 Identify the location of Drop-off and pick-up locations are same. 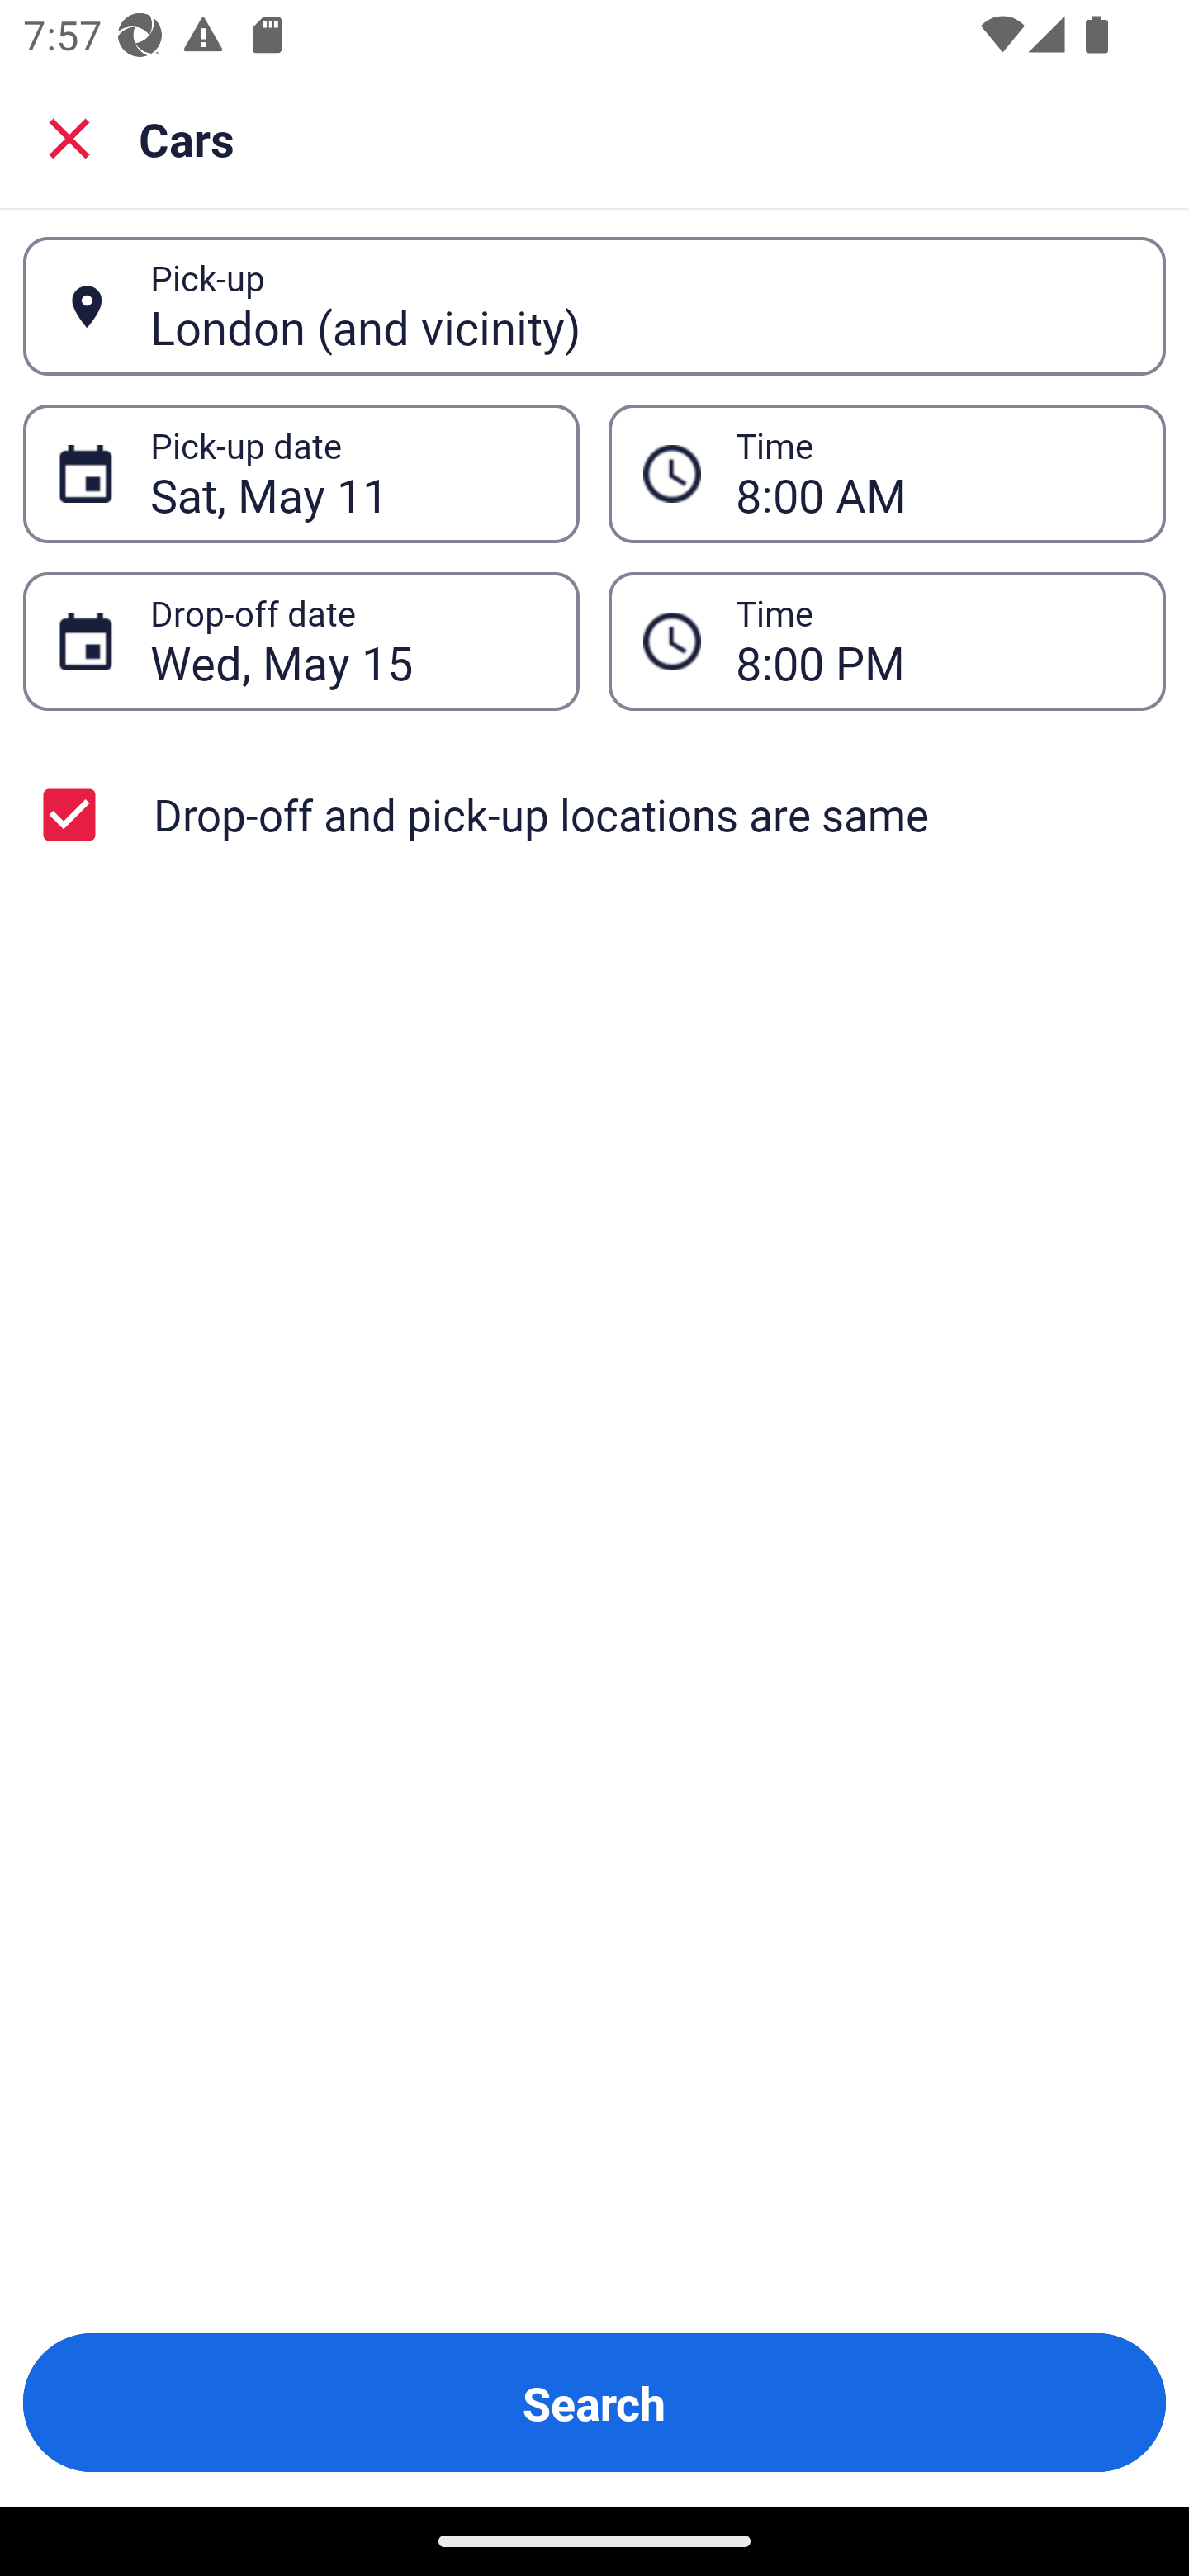
(594, 814).